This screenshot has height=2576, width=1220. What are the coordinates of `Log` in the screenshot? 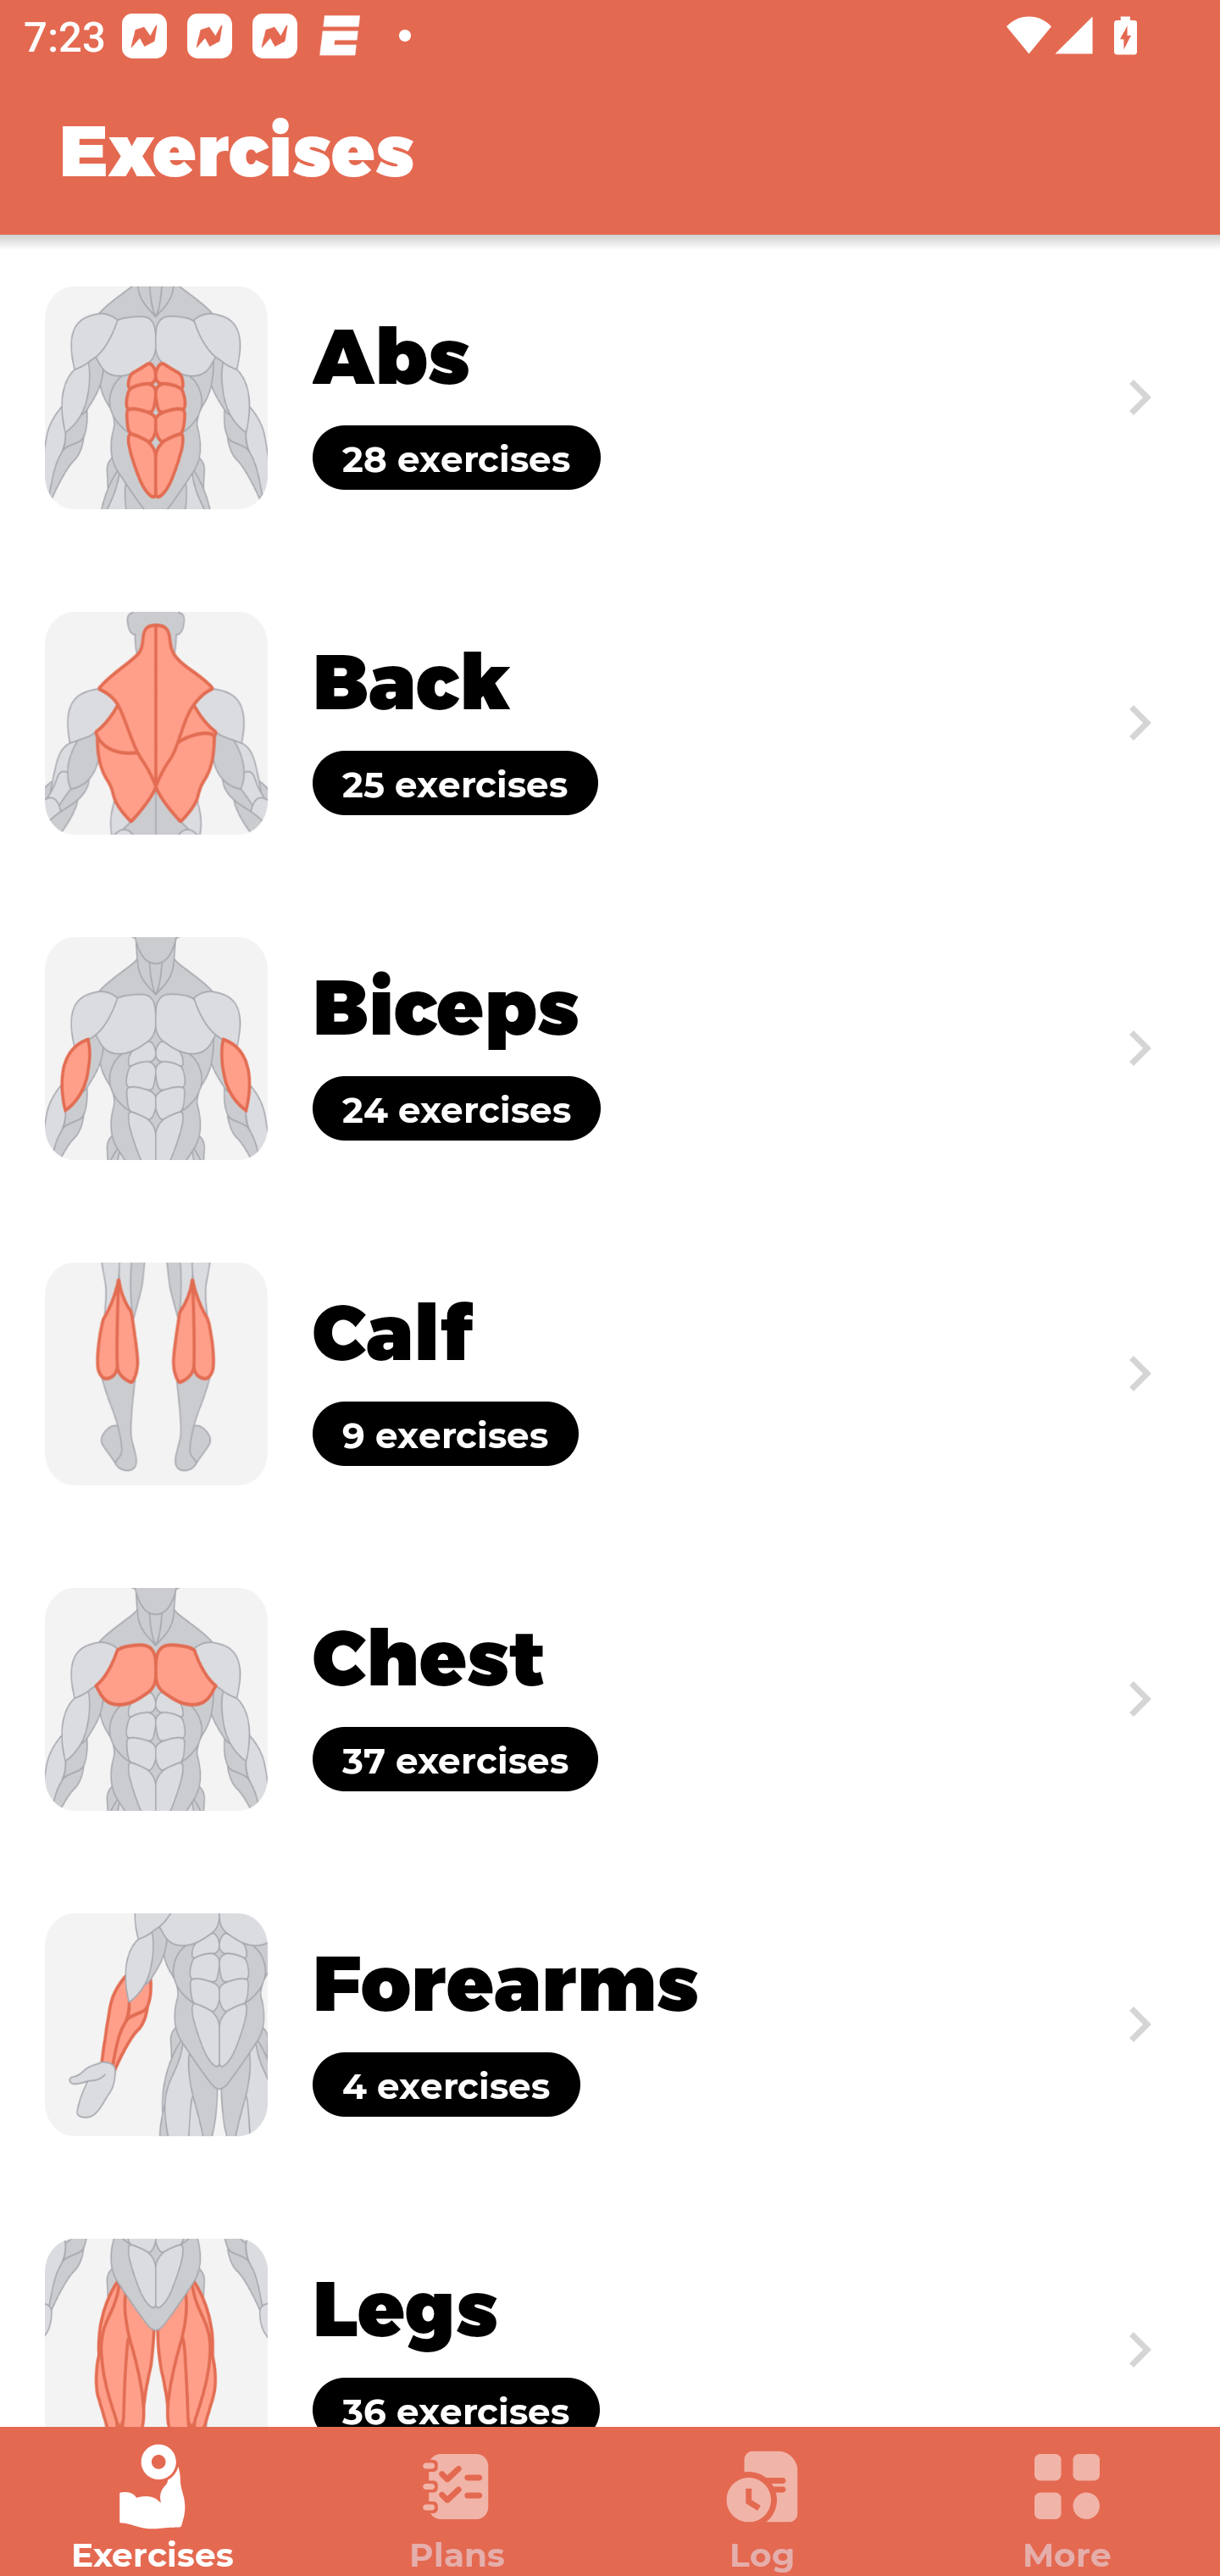 It's located at (762, 2508).